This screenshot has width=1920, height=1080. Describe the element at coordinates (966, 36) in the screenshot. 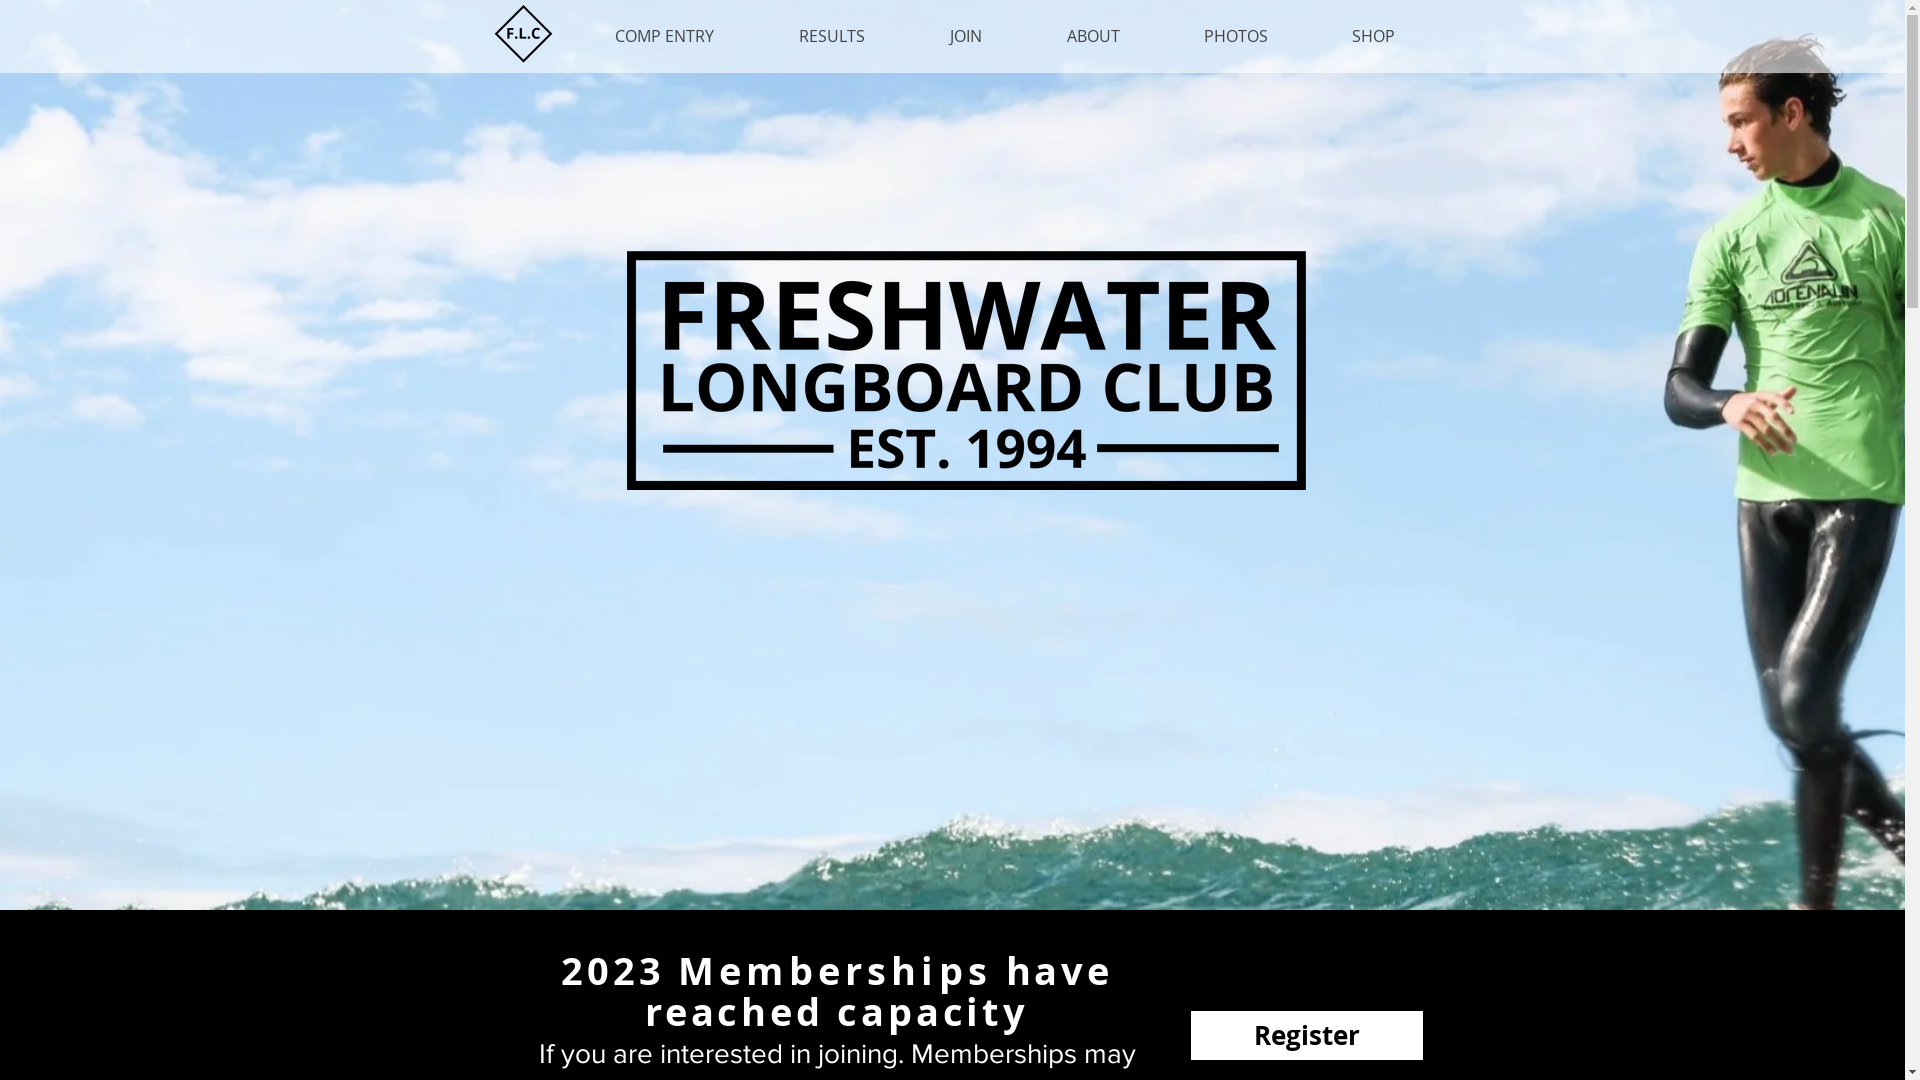

I see `JOIN` at that location.